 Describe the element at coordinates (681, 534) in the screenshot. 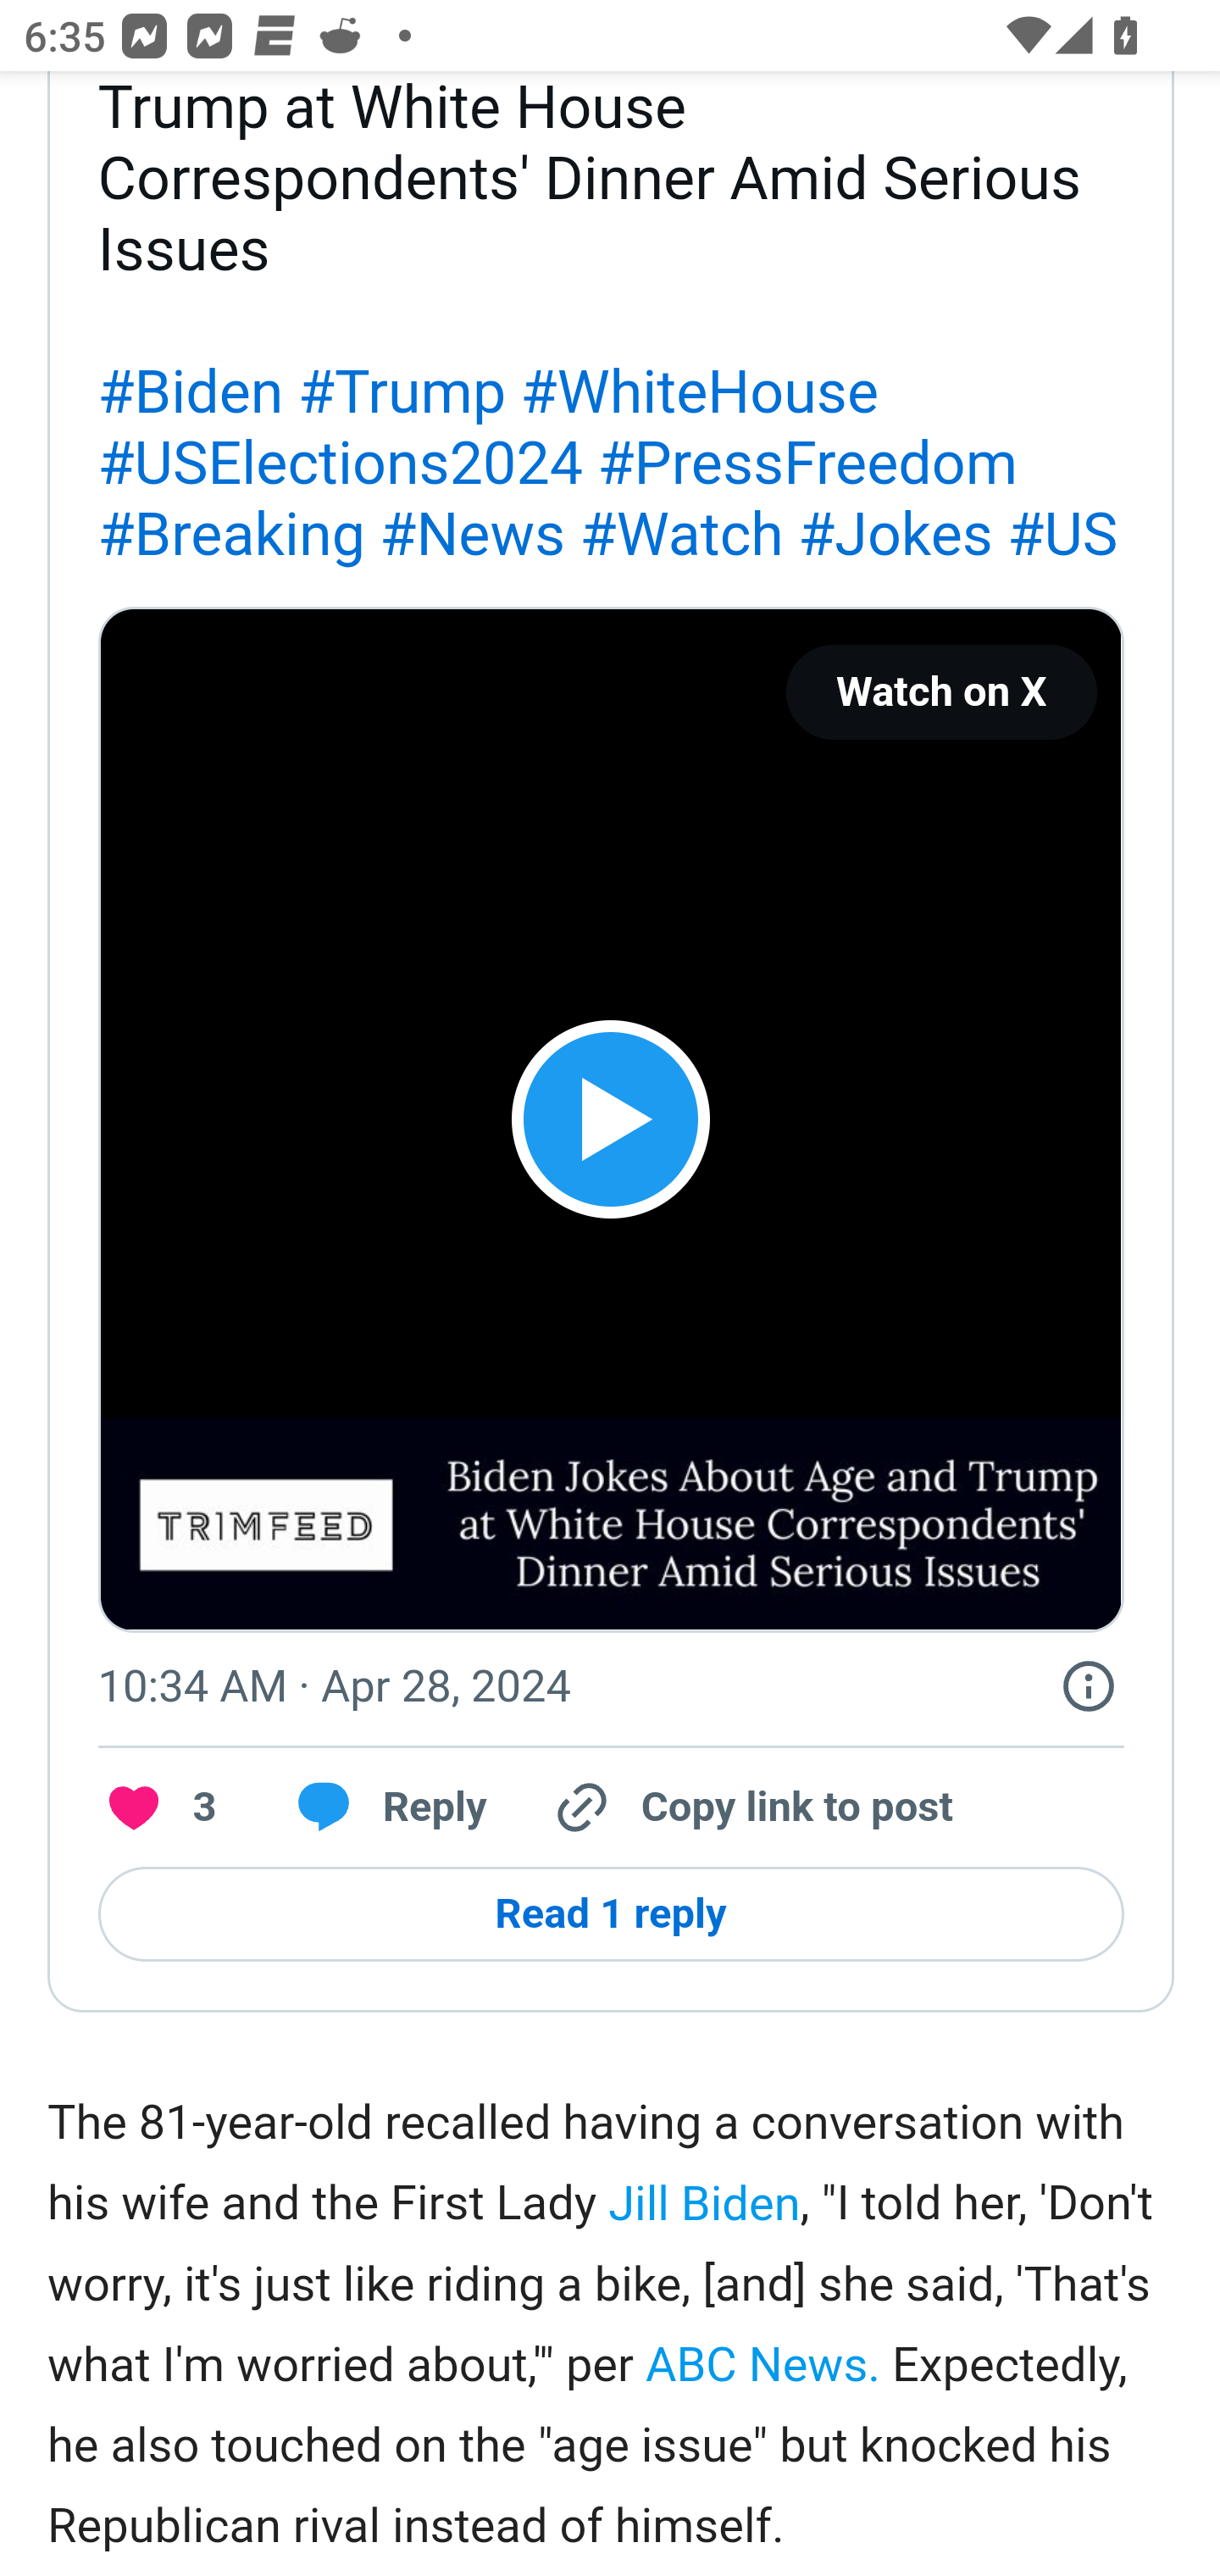

I see `#Watch` at that location.